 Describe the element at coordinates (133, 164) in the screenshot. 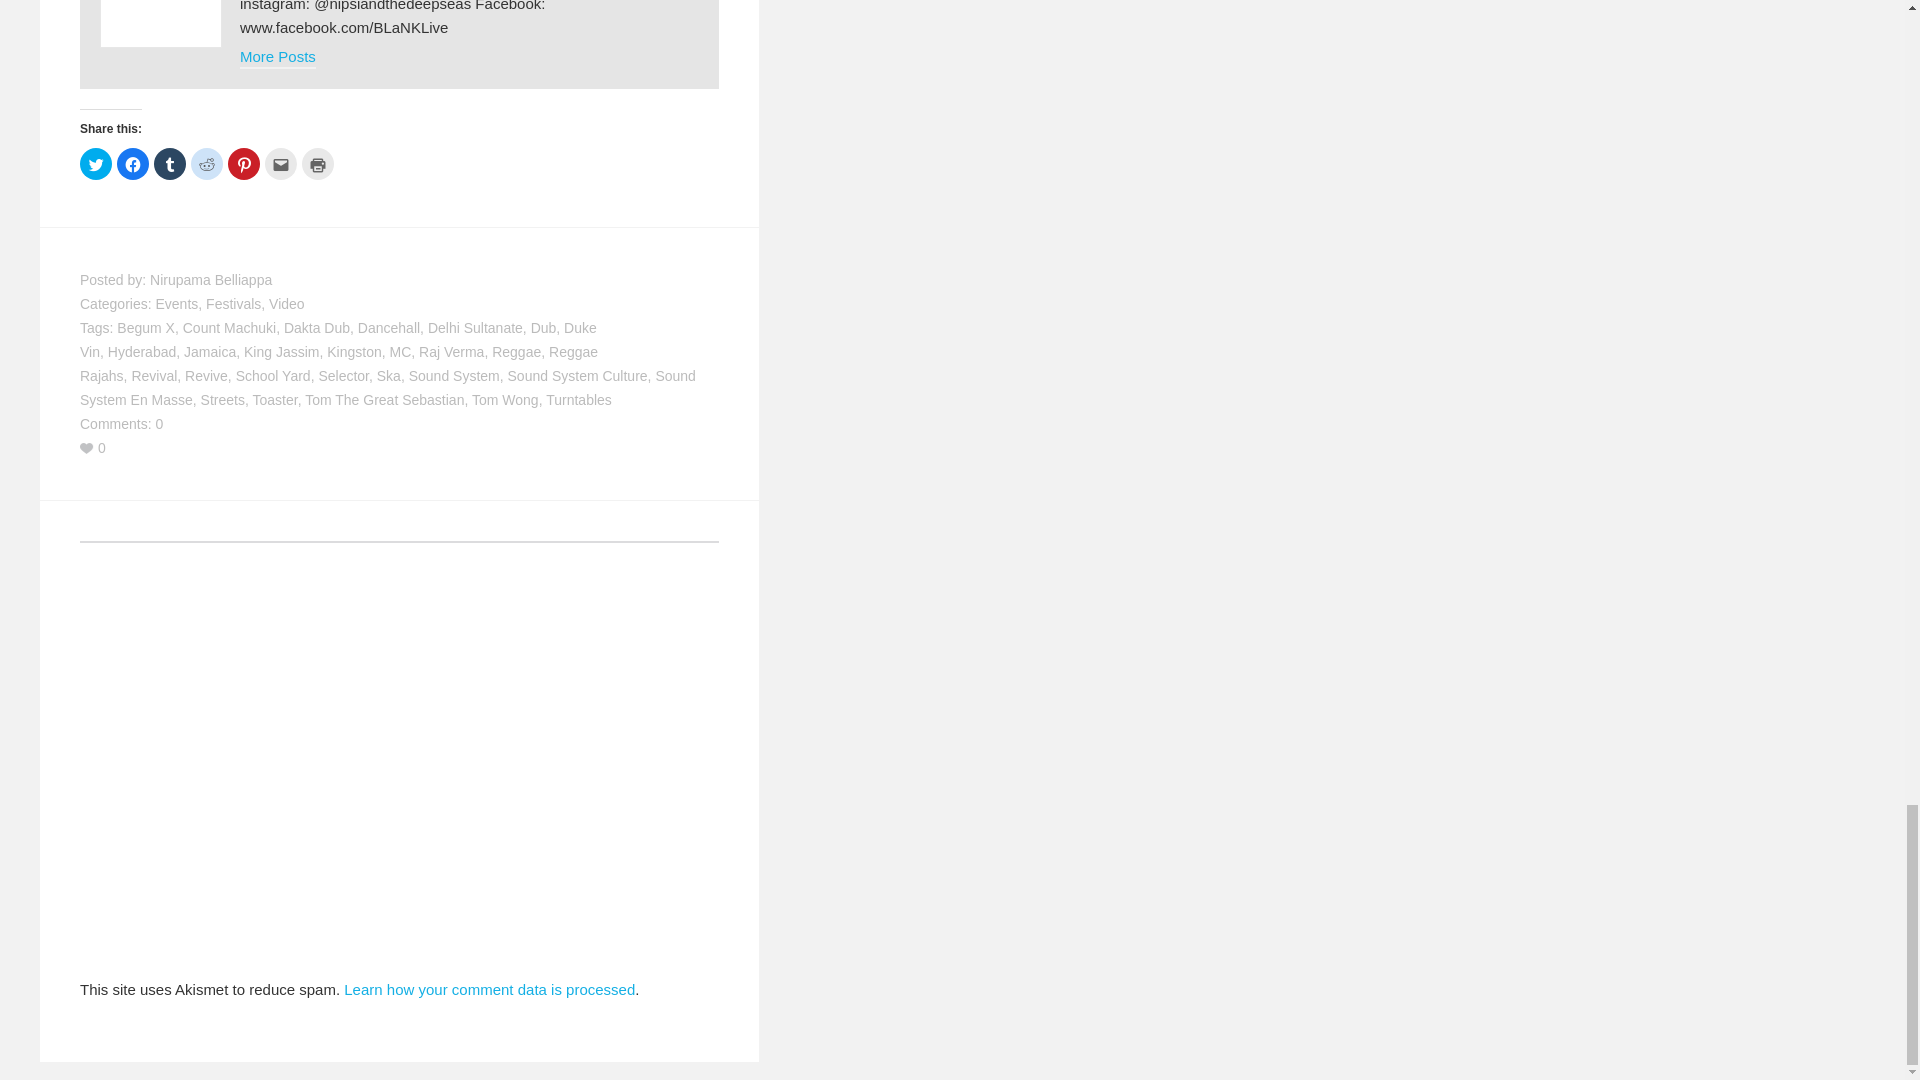

I see `Click to share on Facebook` at that location.